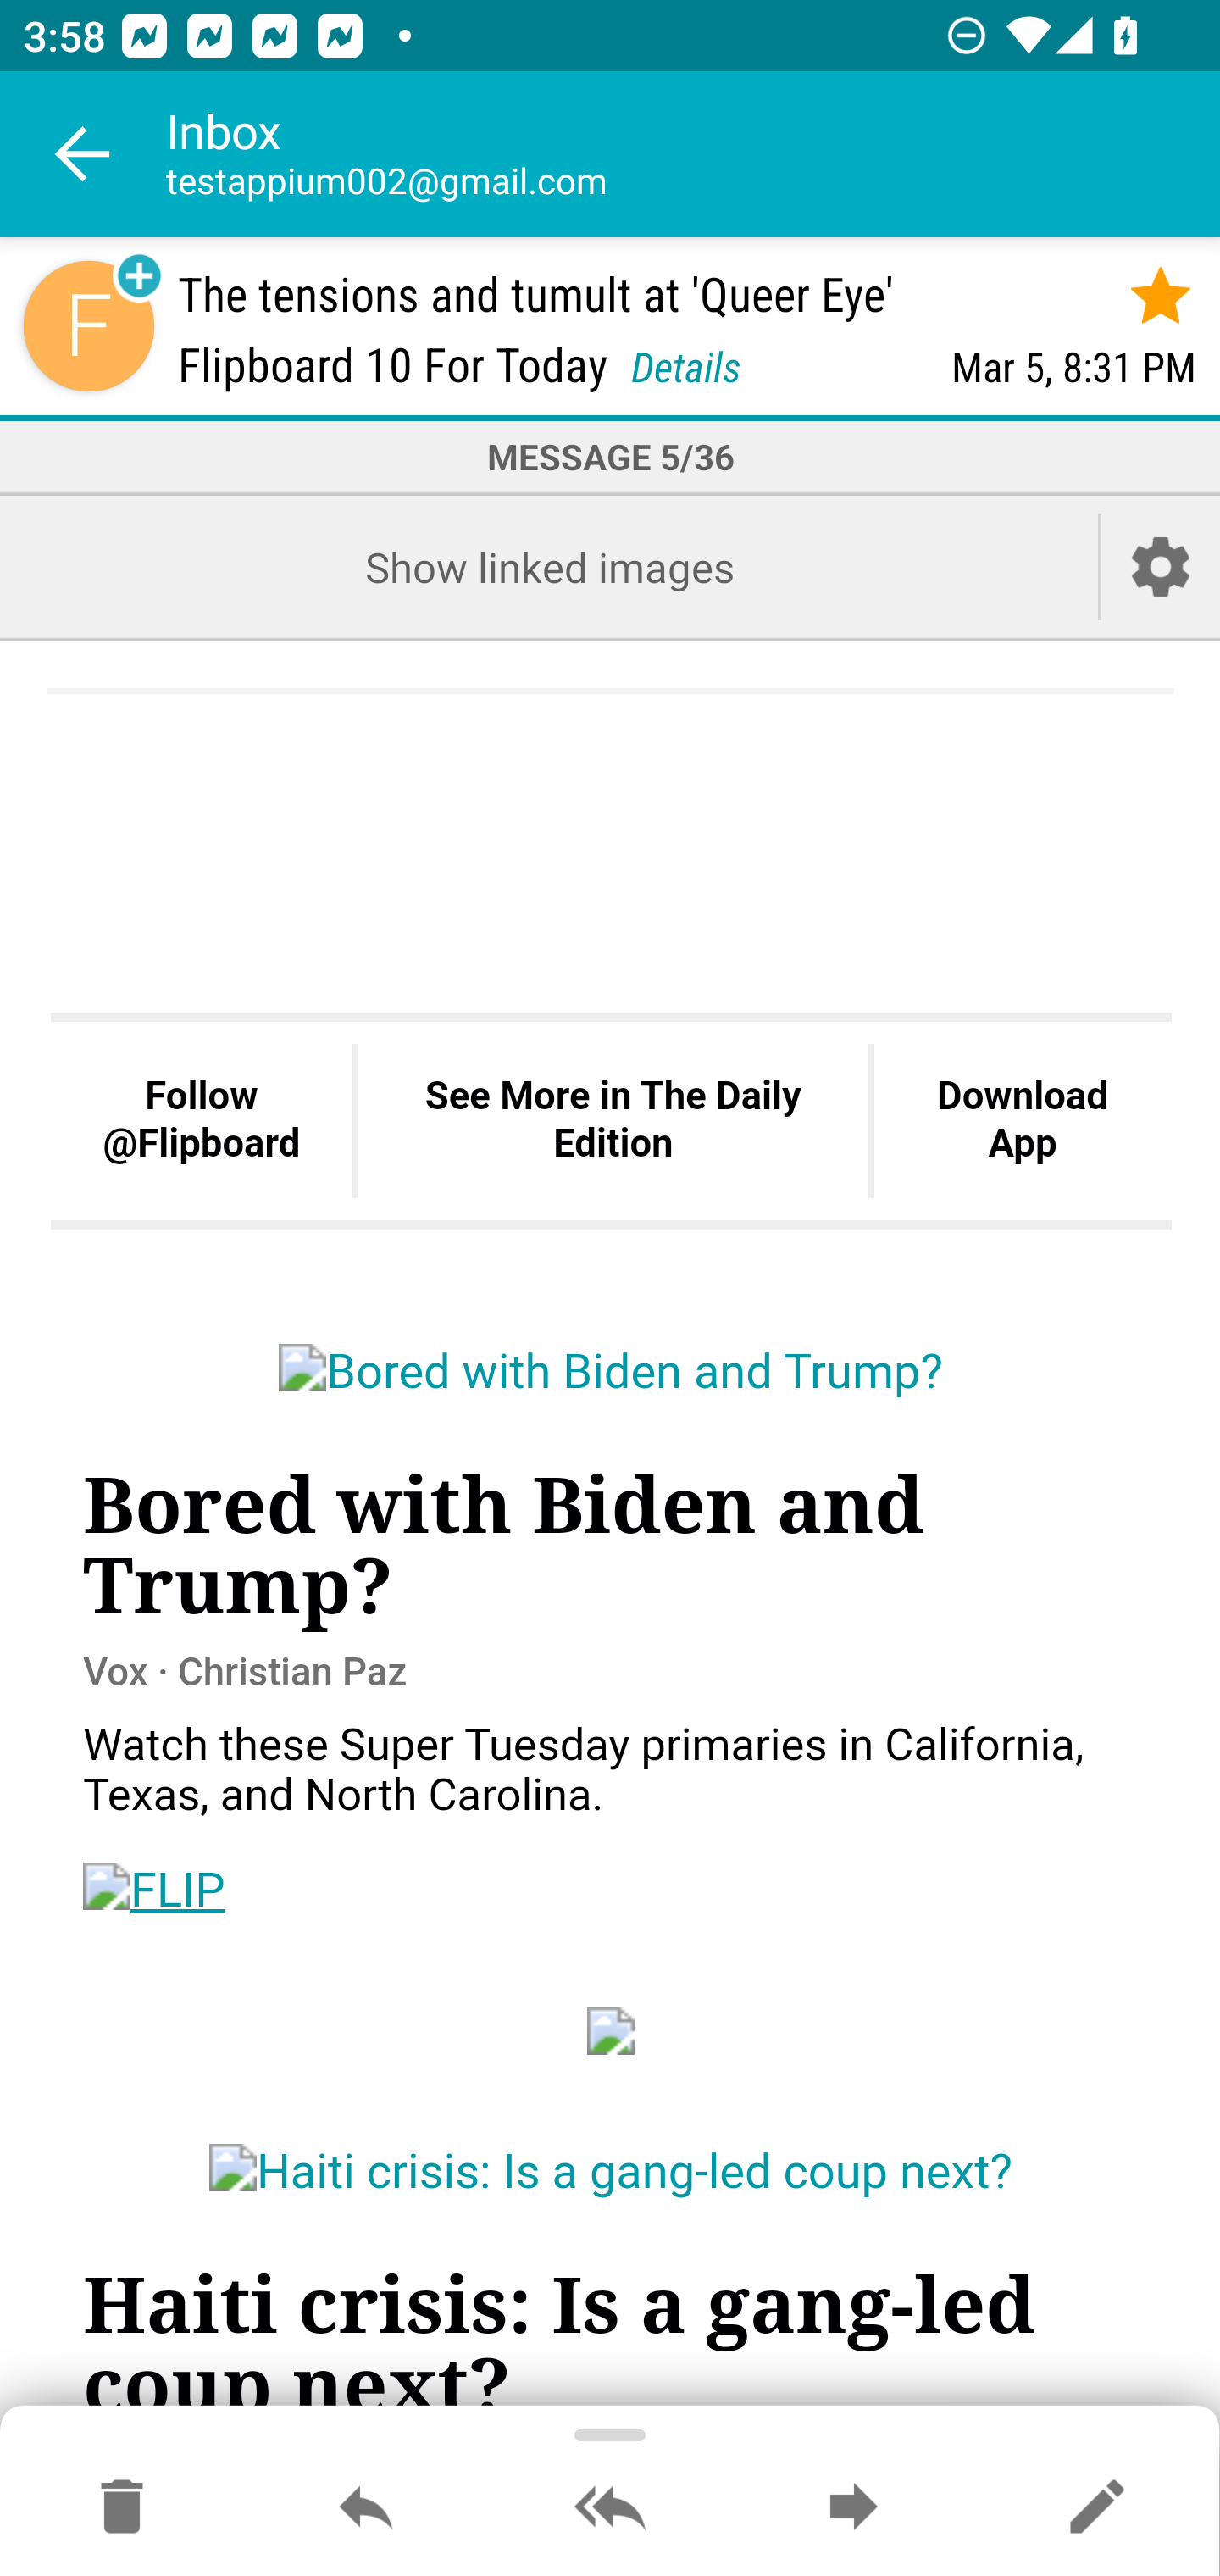 Image resolution: width=1220 pixels, height=2576 pixels. What do you see at coordinates (202, 1122) in the screenshot?
I see `Follow @Flipboard Follow  @Flipboard` at bounding box center [202, 1122].